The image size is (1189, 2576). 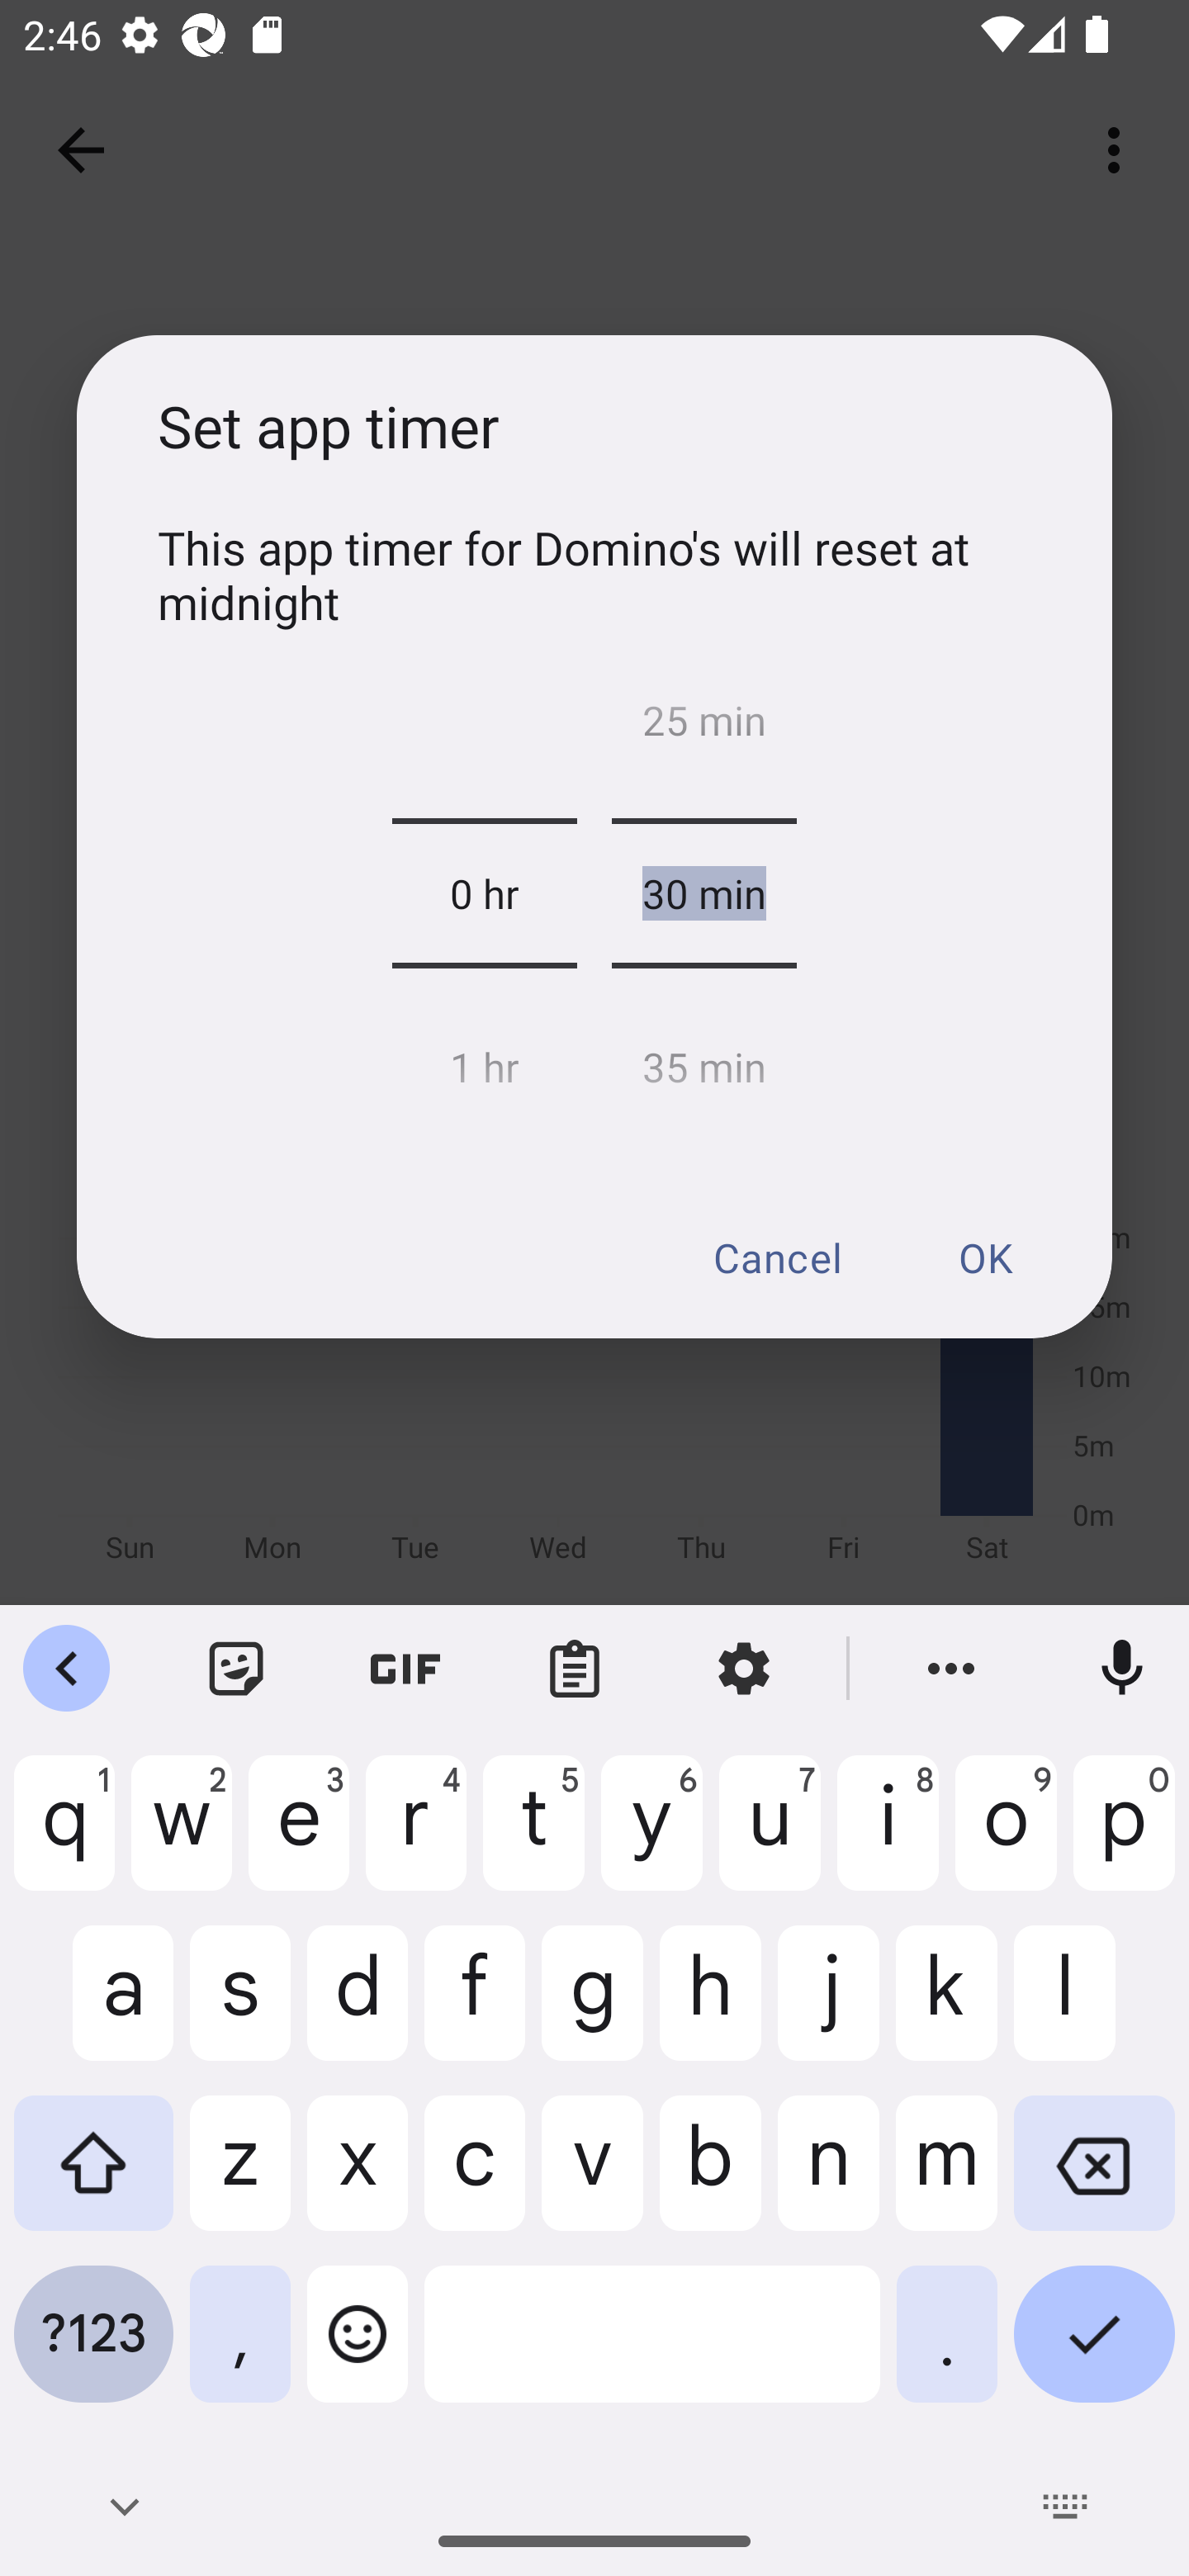 I want to click on 1 hr, so click(x=484, y=1058).